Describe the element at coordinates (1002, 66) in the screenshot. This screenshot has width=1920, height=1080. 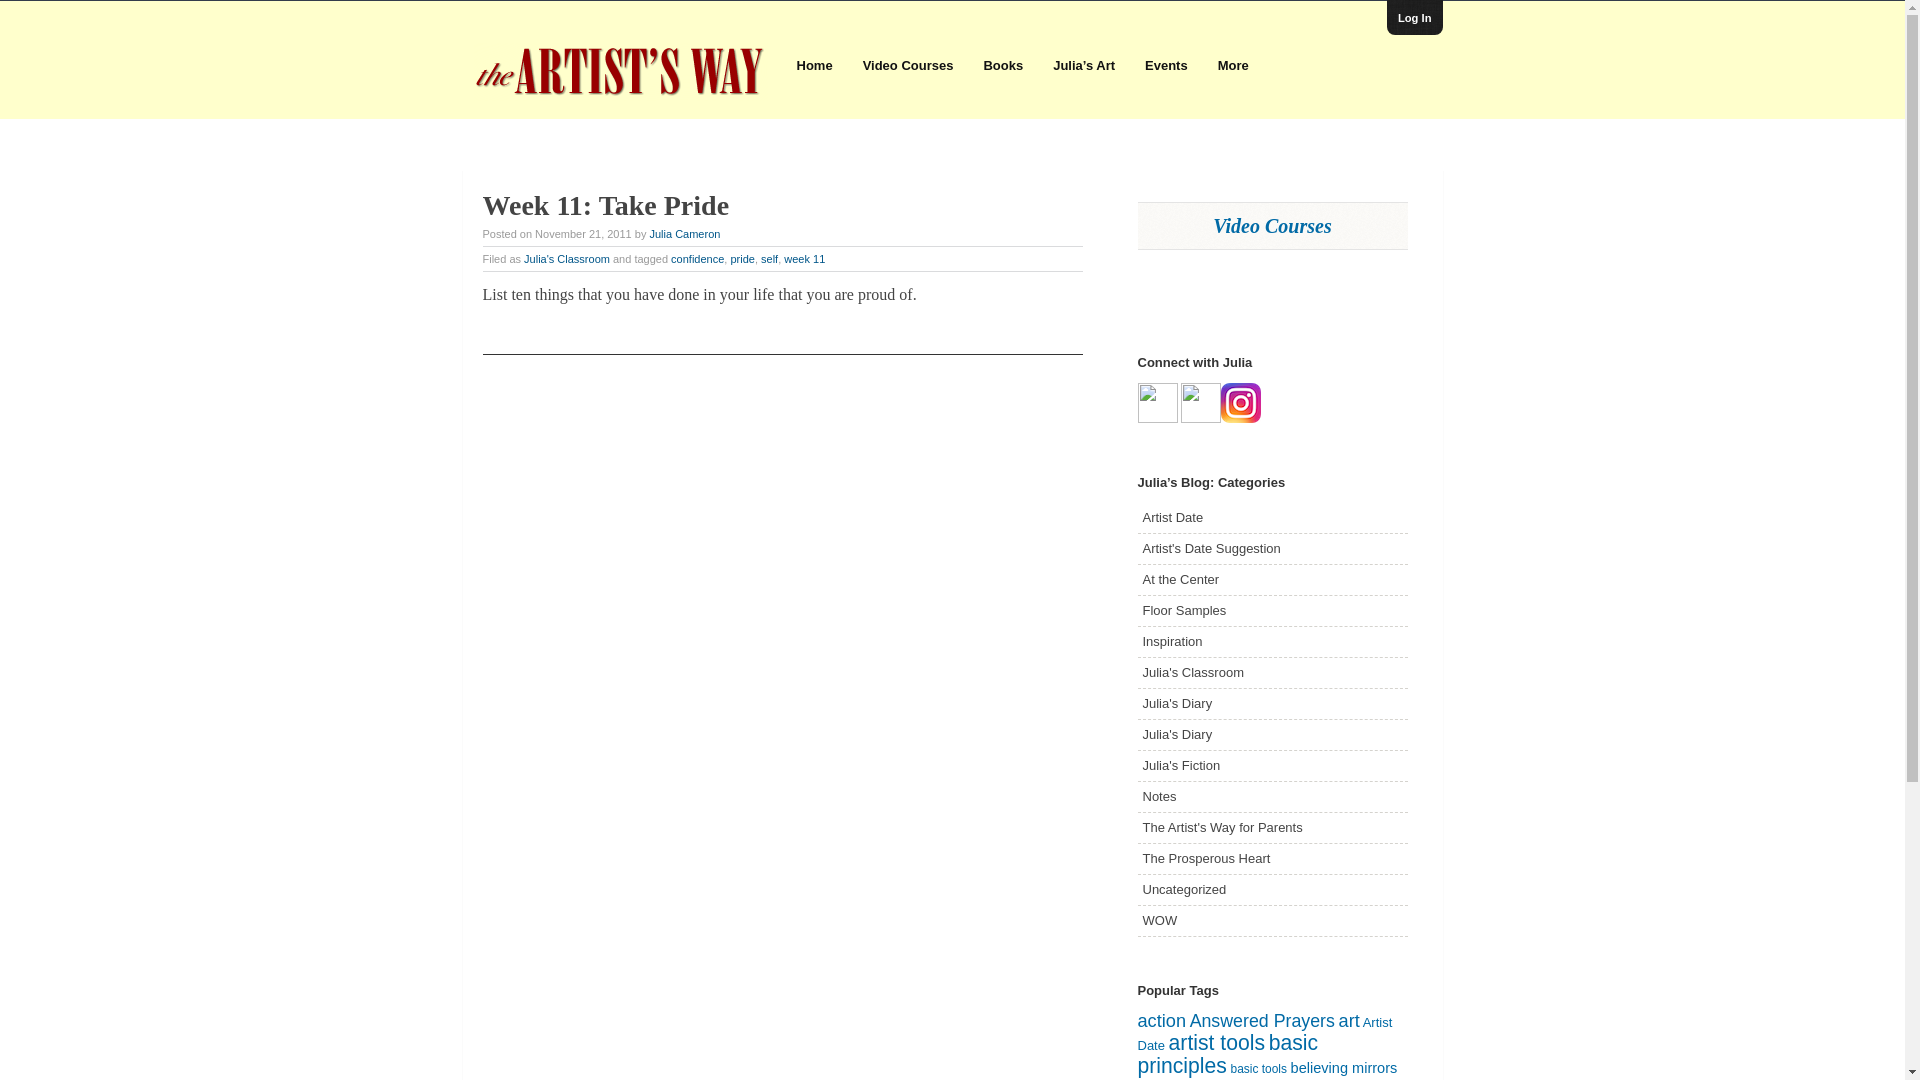
I see `Books` at that location.